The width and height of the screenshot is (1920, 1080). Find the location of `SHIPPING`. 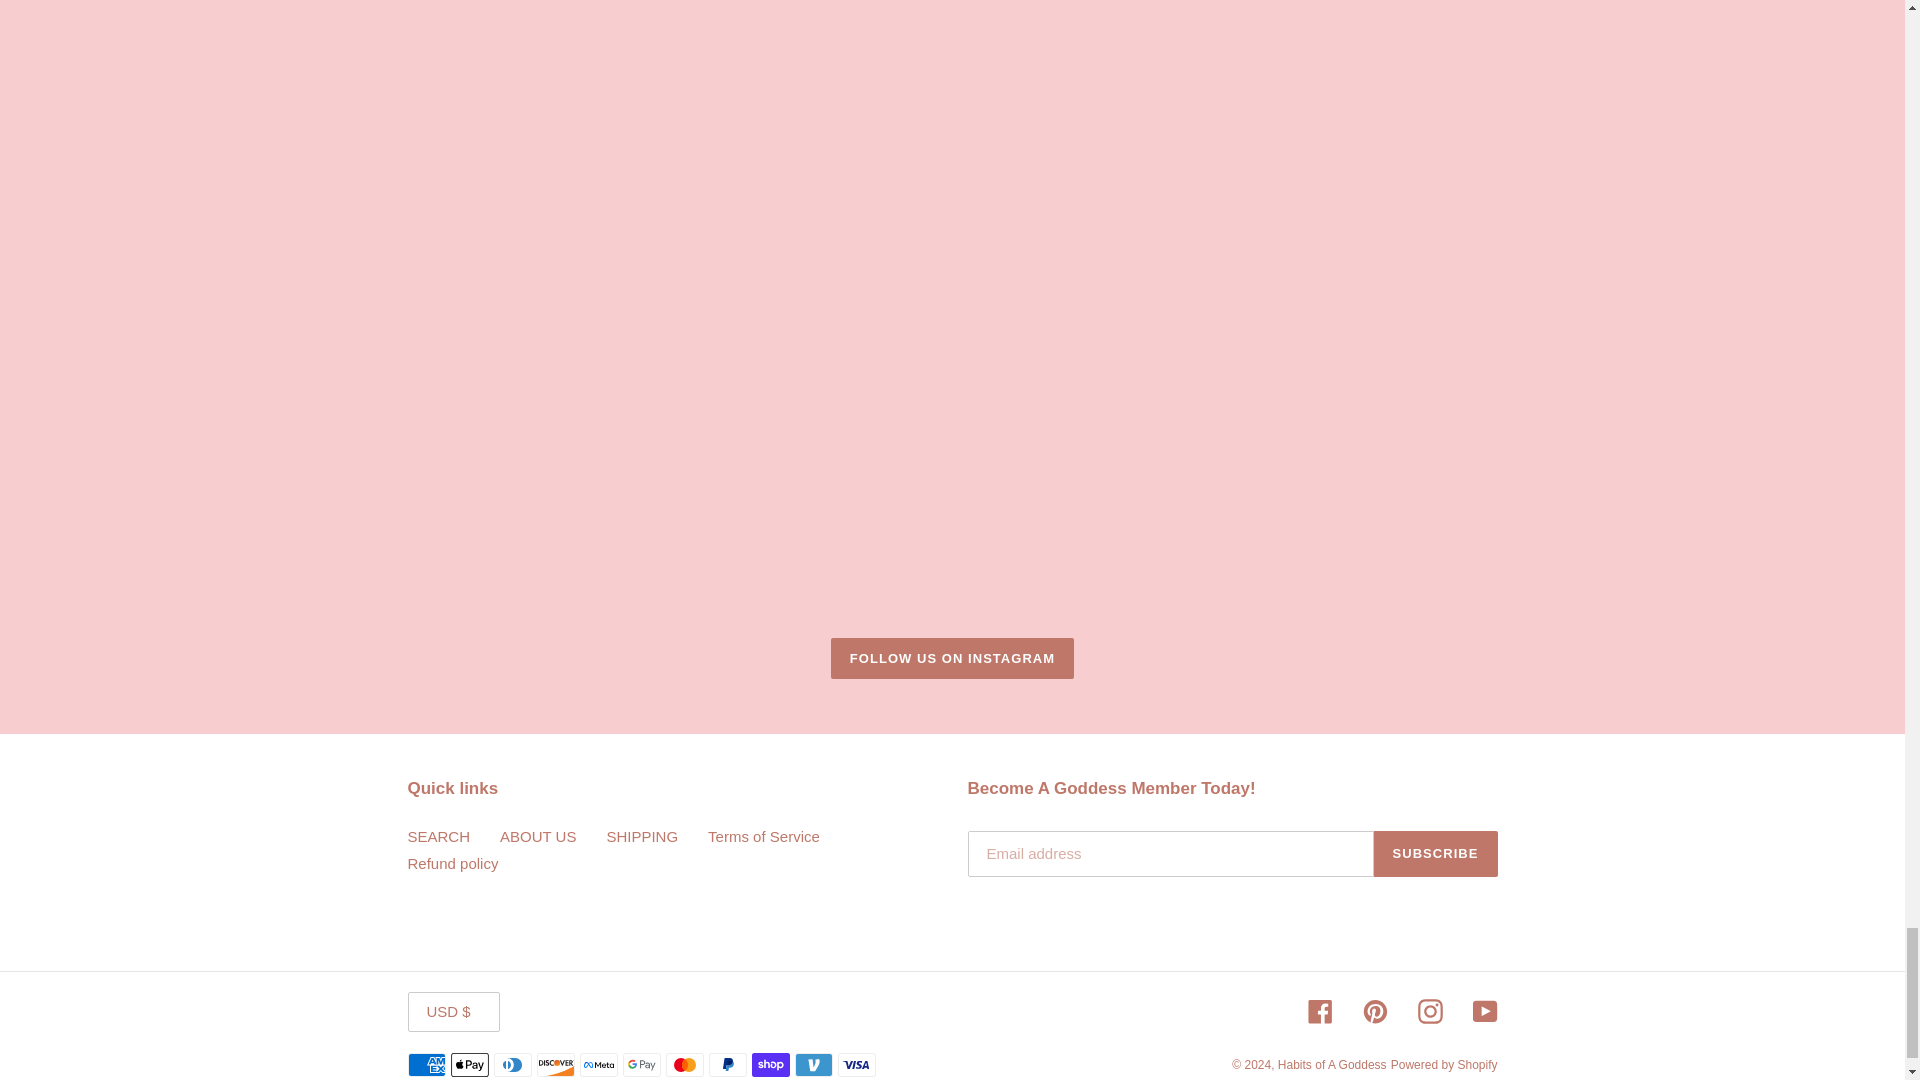

SHIPPING is located at coordinates (642, 836).